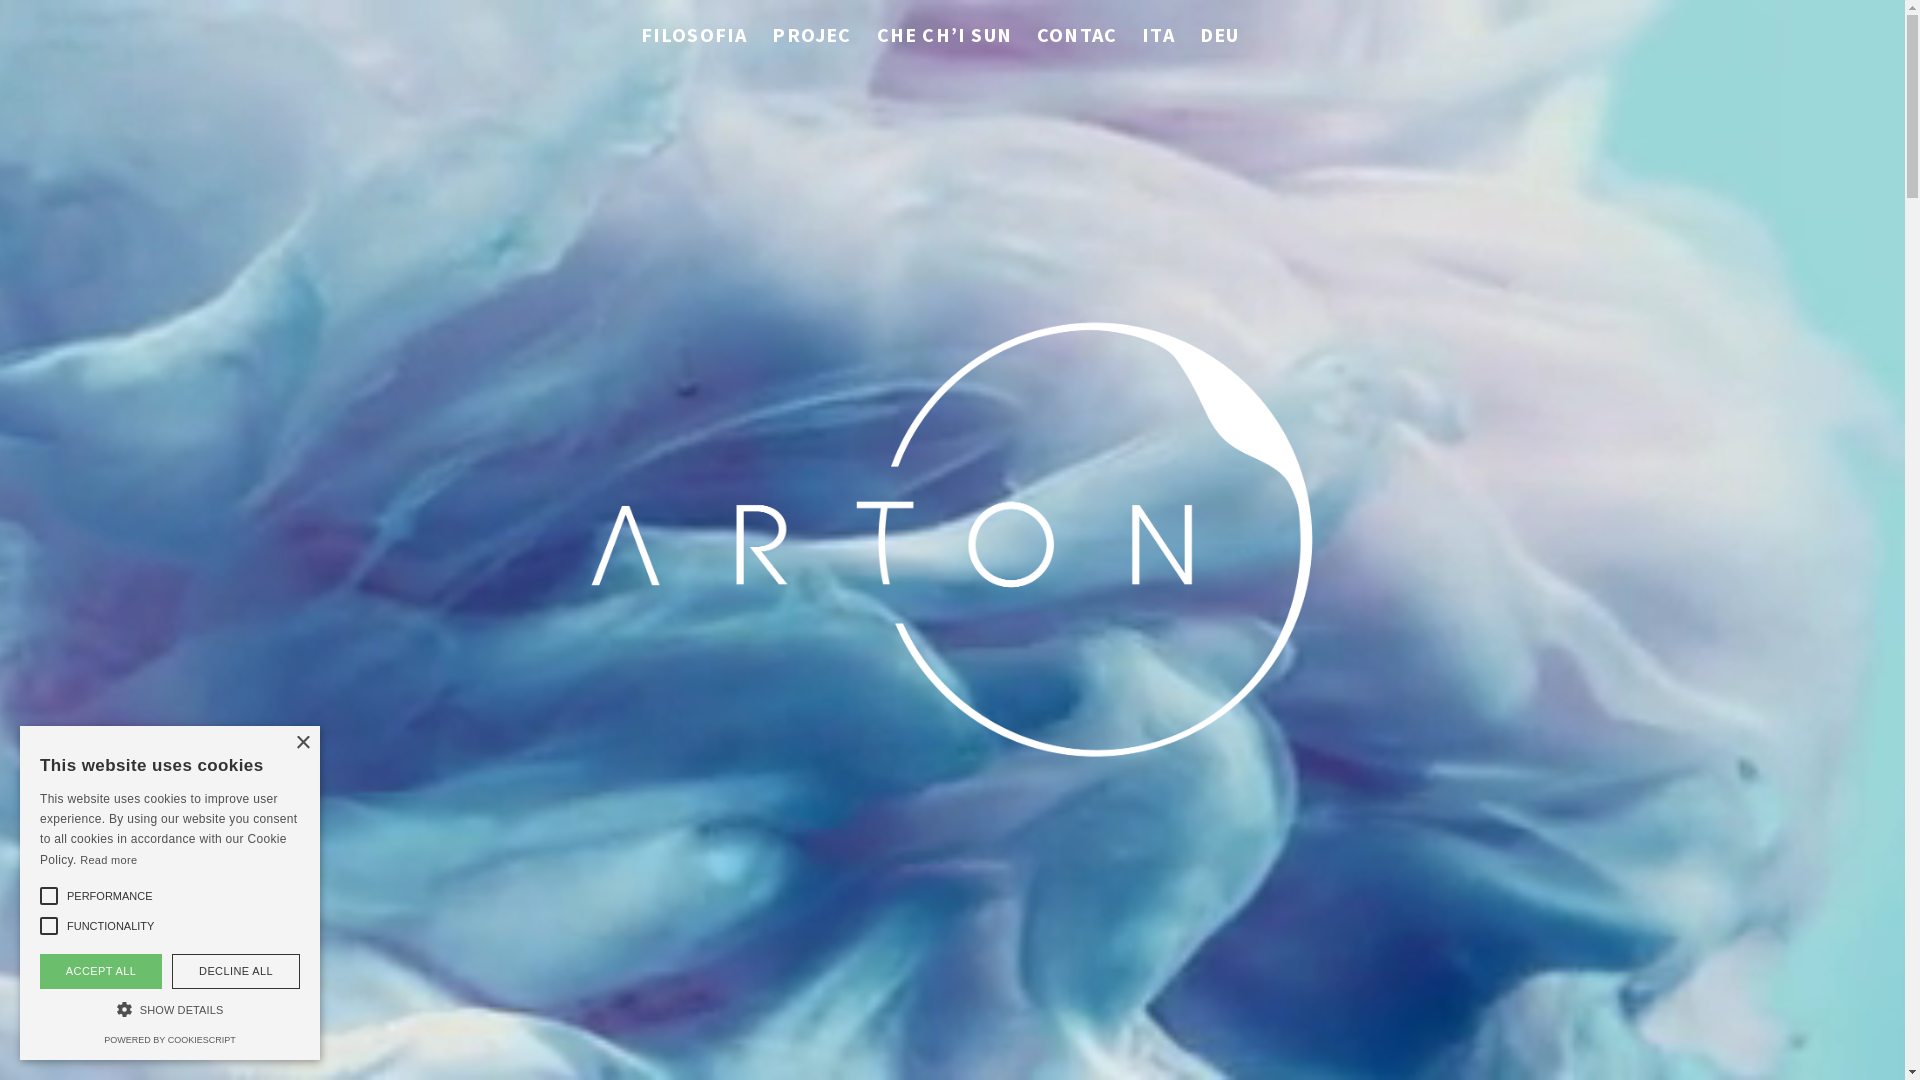 This screenshot has height=1080, width=1920. I want to click on DEU, so click(1220, 35).